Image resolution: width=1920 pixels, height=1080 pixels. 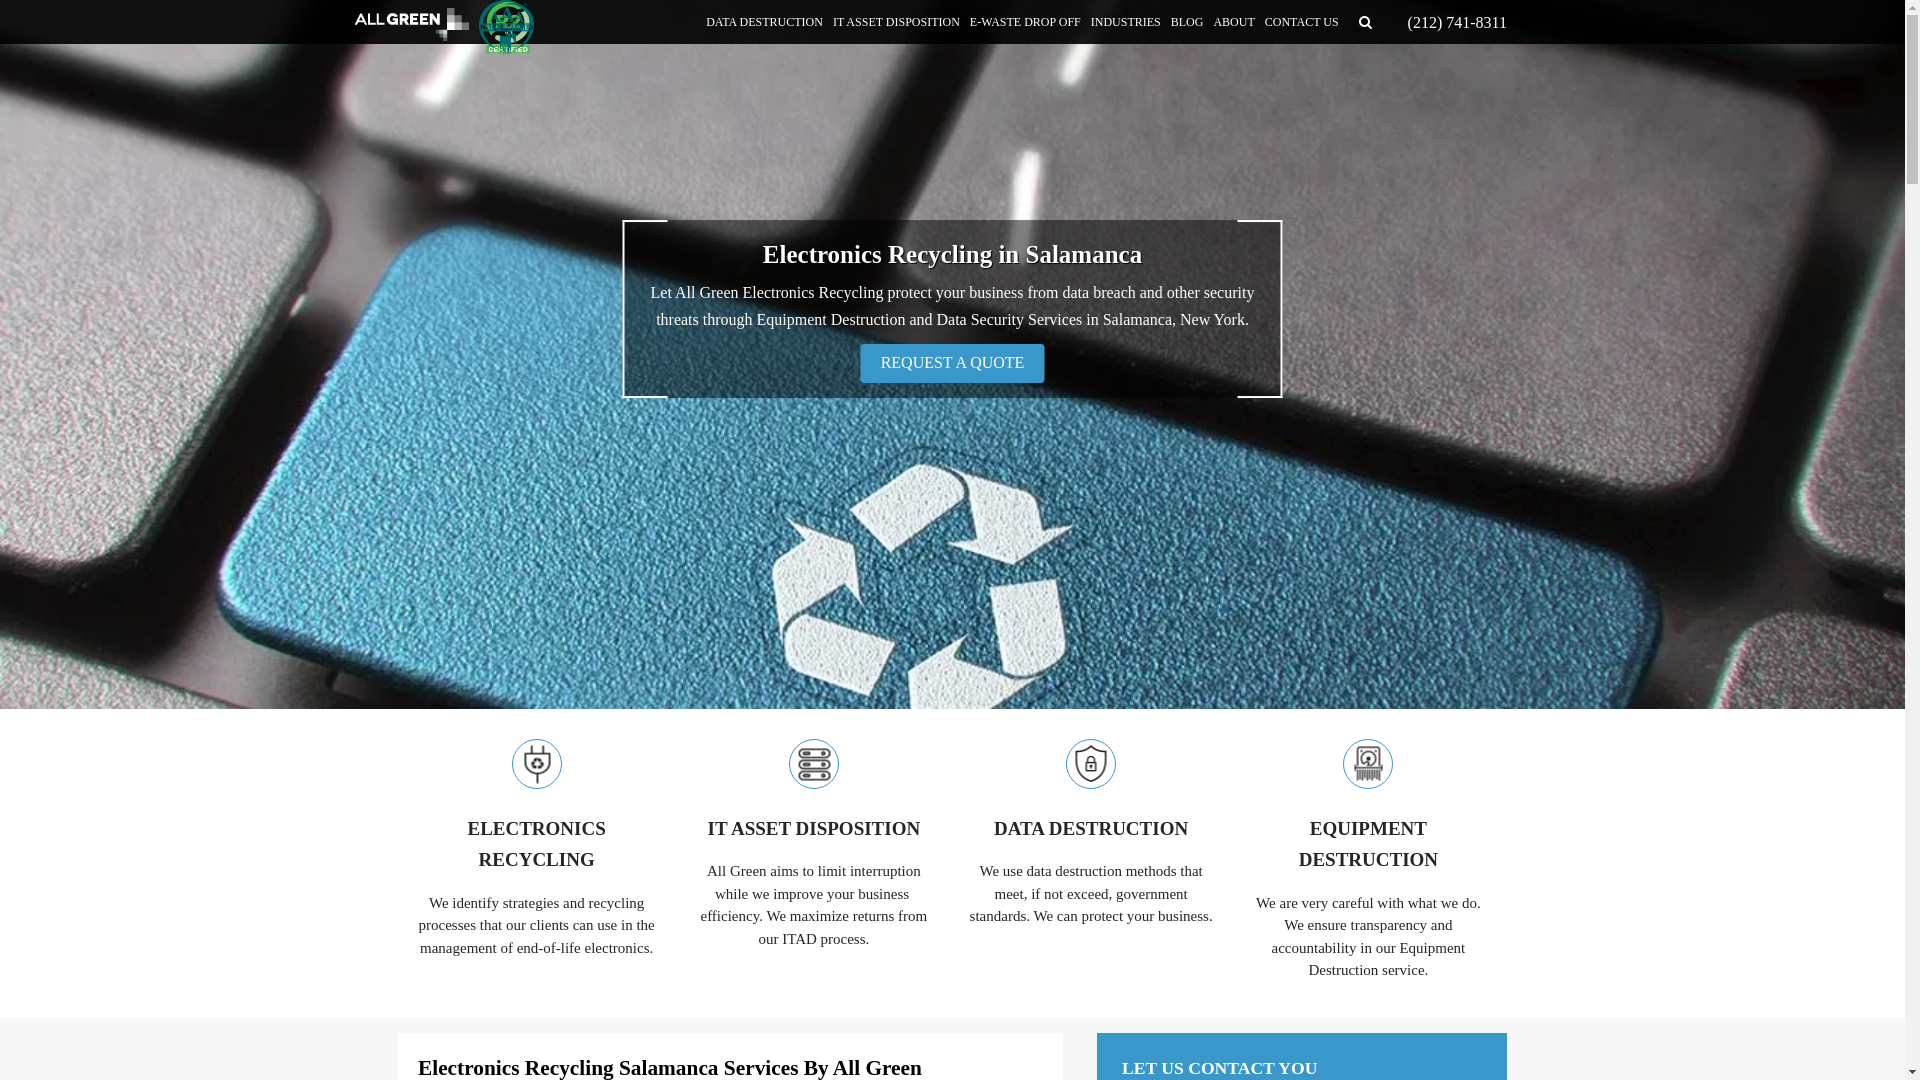 I want to click on EQUIPMENT DESTRUCTION, so click(x=1368, y=844).